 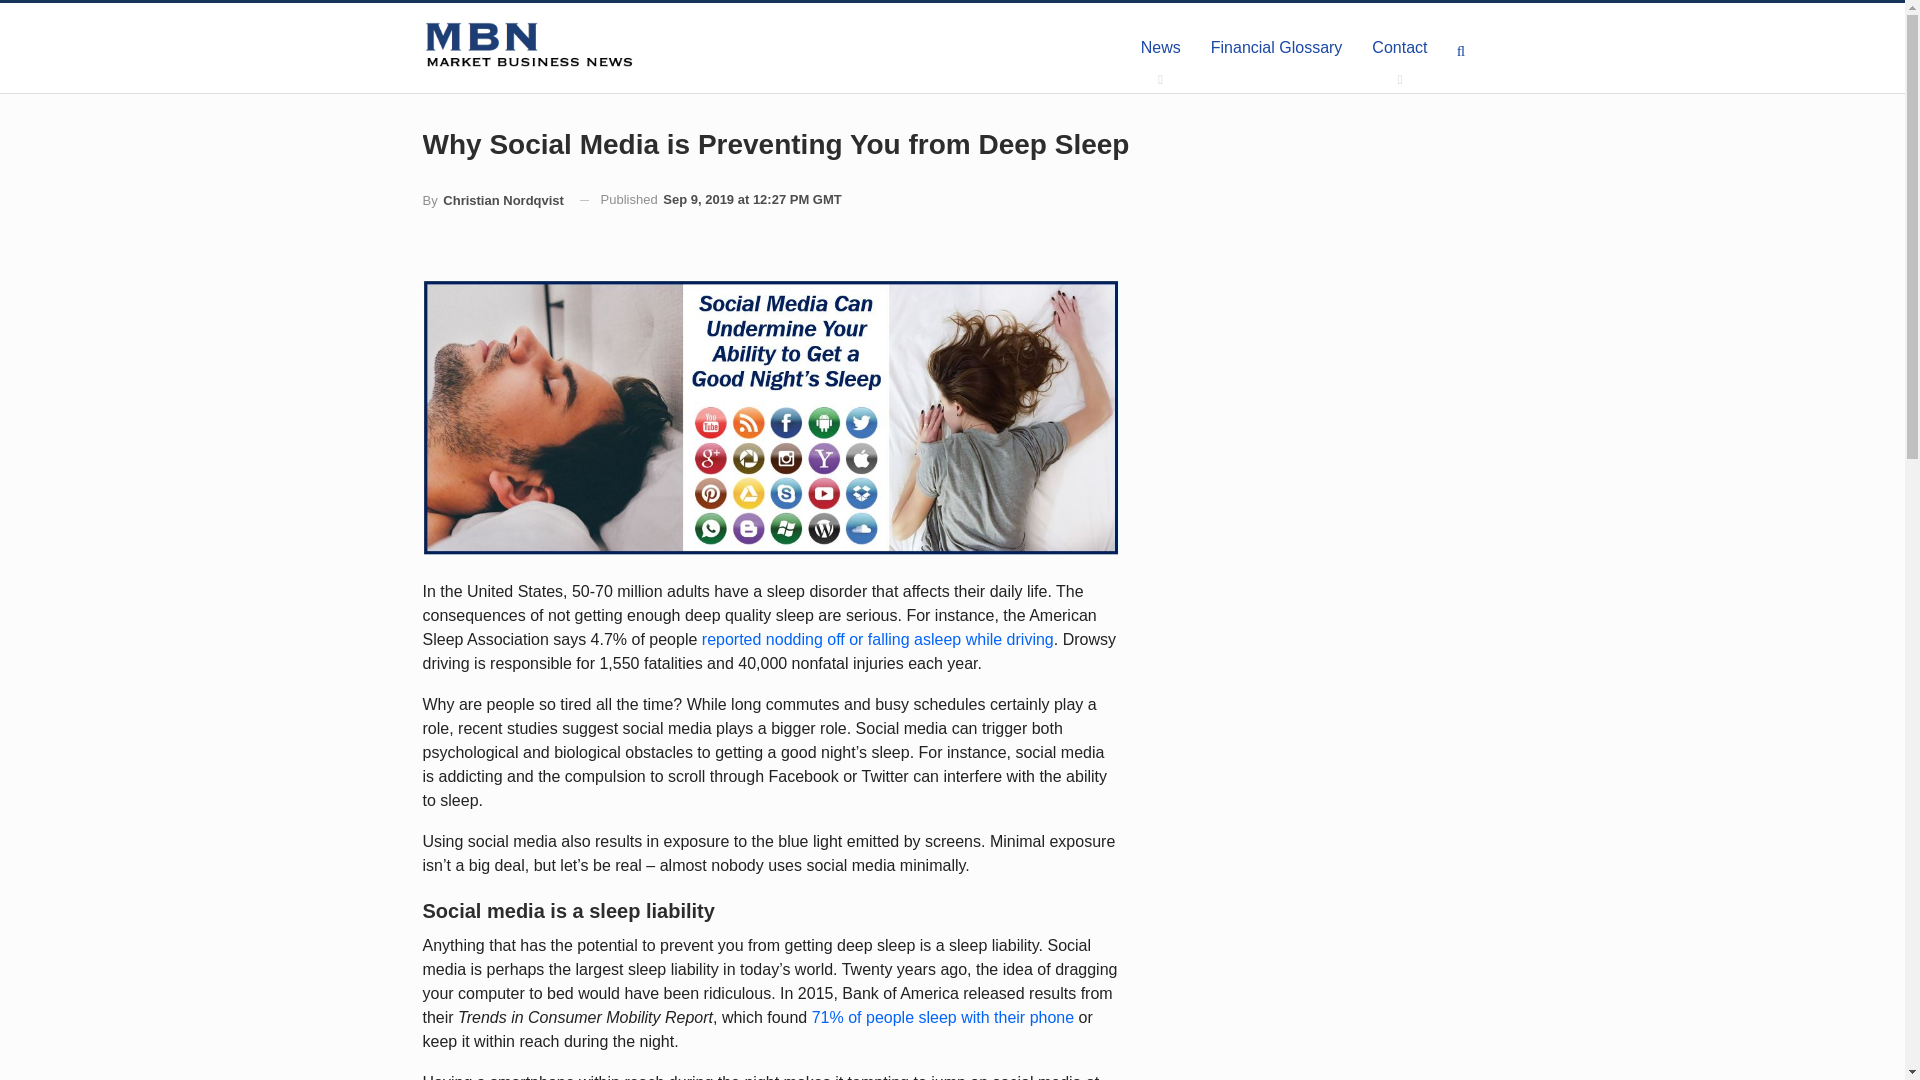 What do you see at coordinates (492, 200) in the screenshot?
I see `By Christian Nordqvist` at bounding box center [492, 200].